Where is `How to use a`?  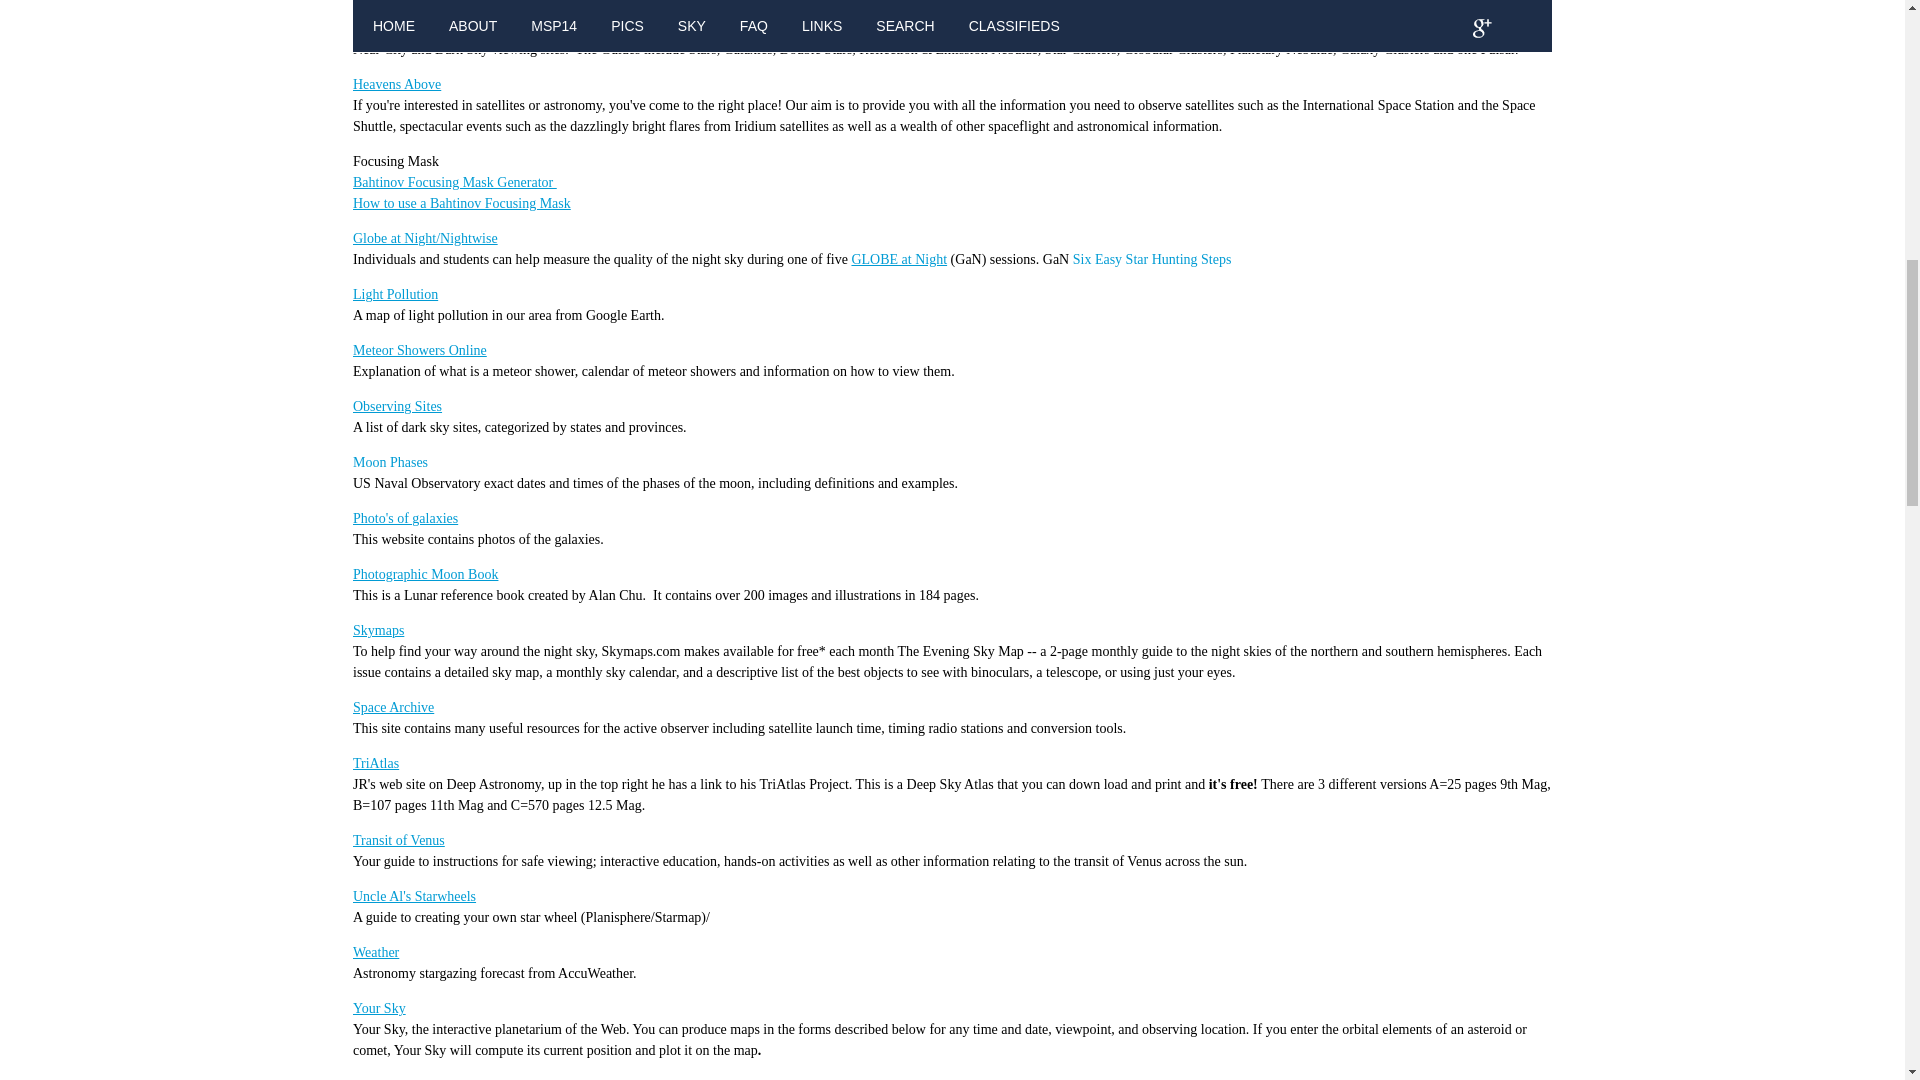
How to use a is located at coordinates (392, 202).